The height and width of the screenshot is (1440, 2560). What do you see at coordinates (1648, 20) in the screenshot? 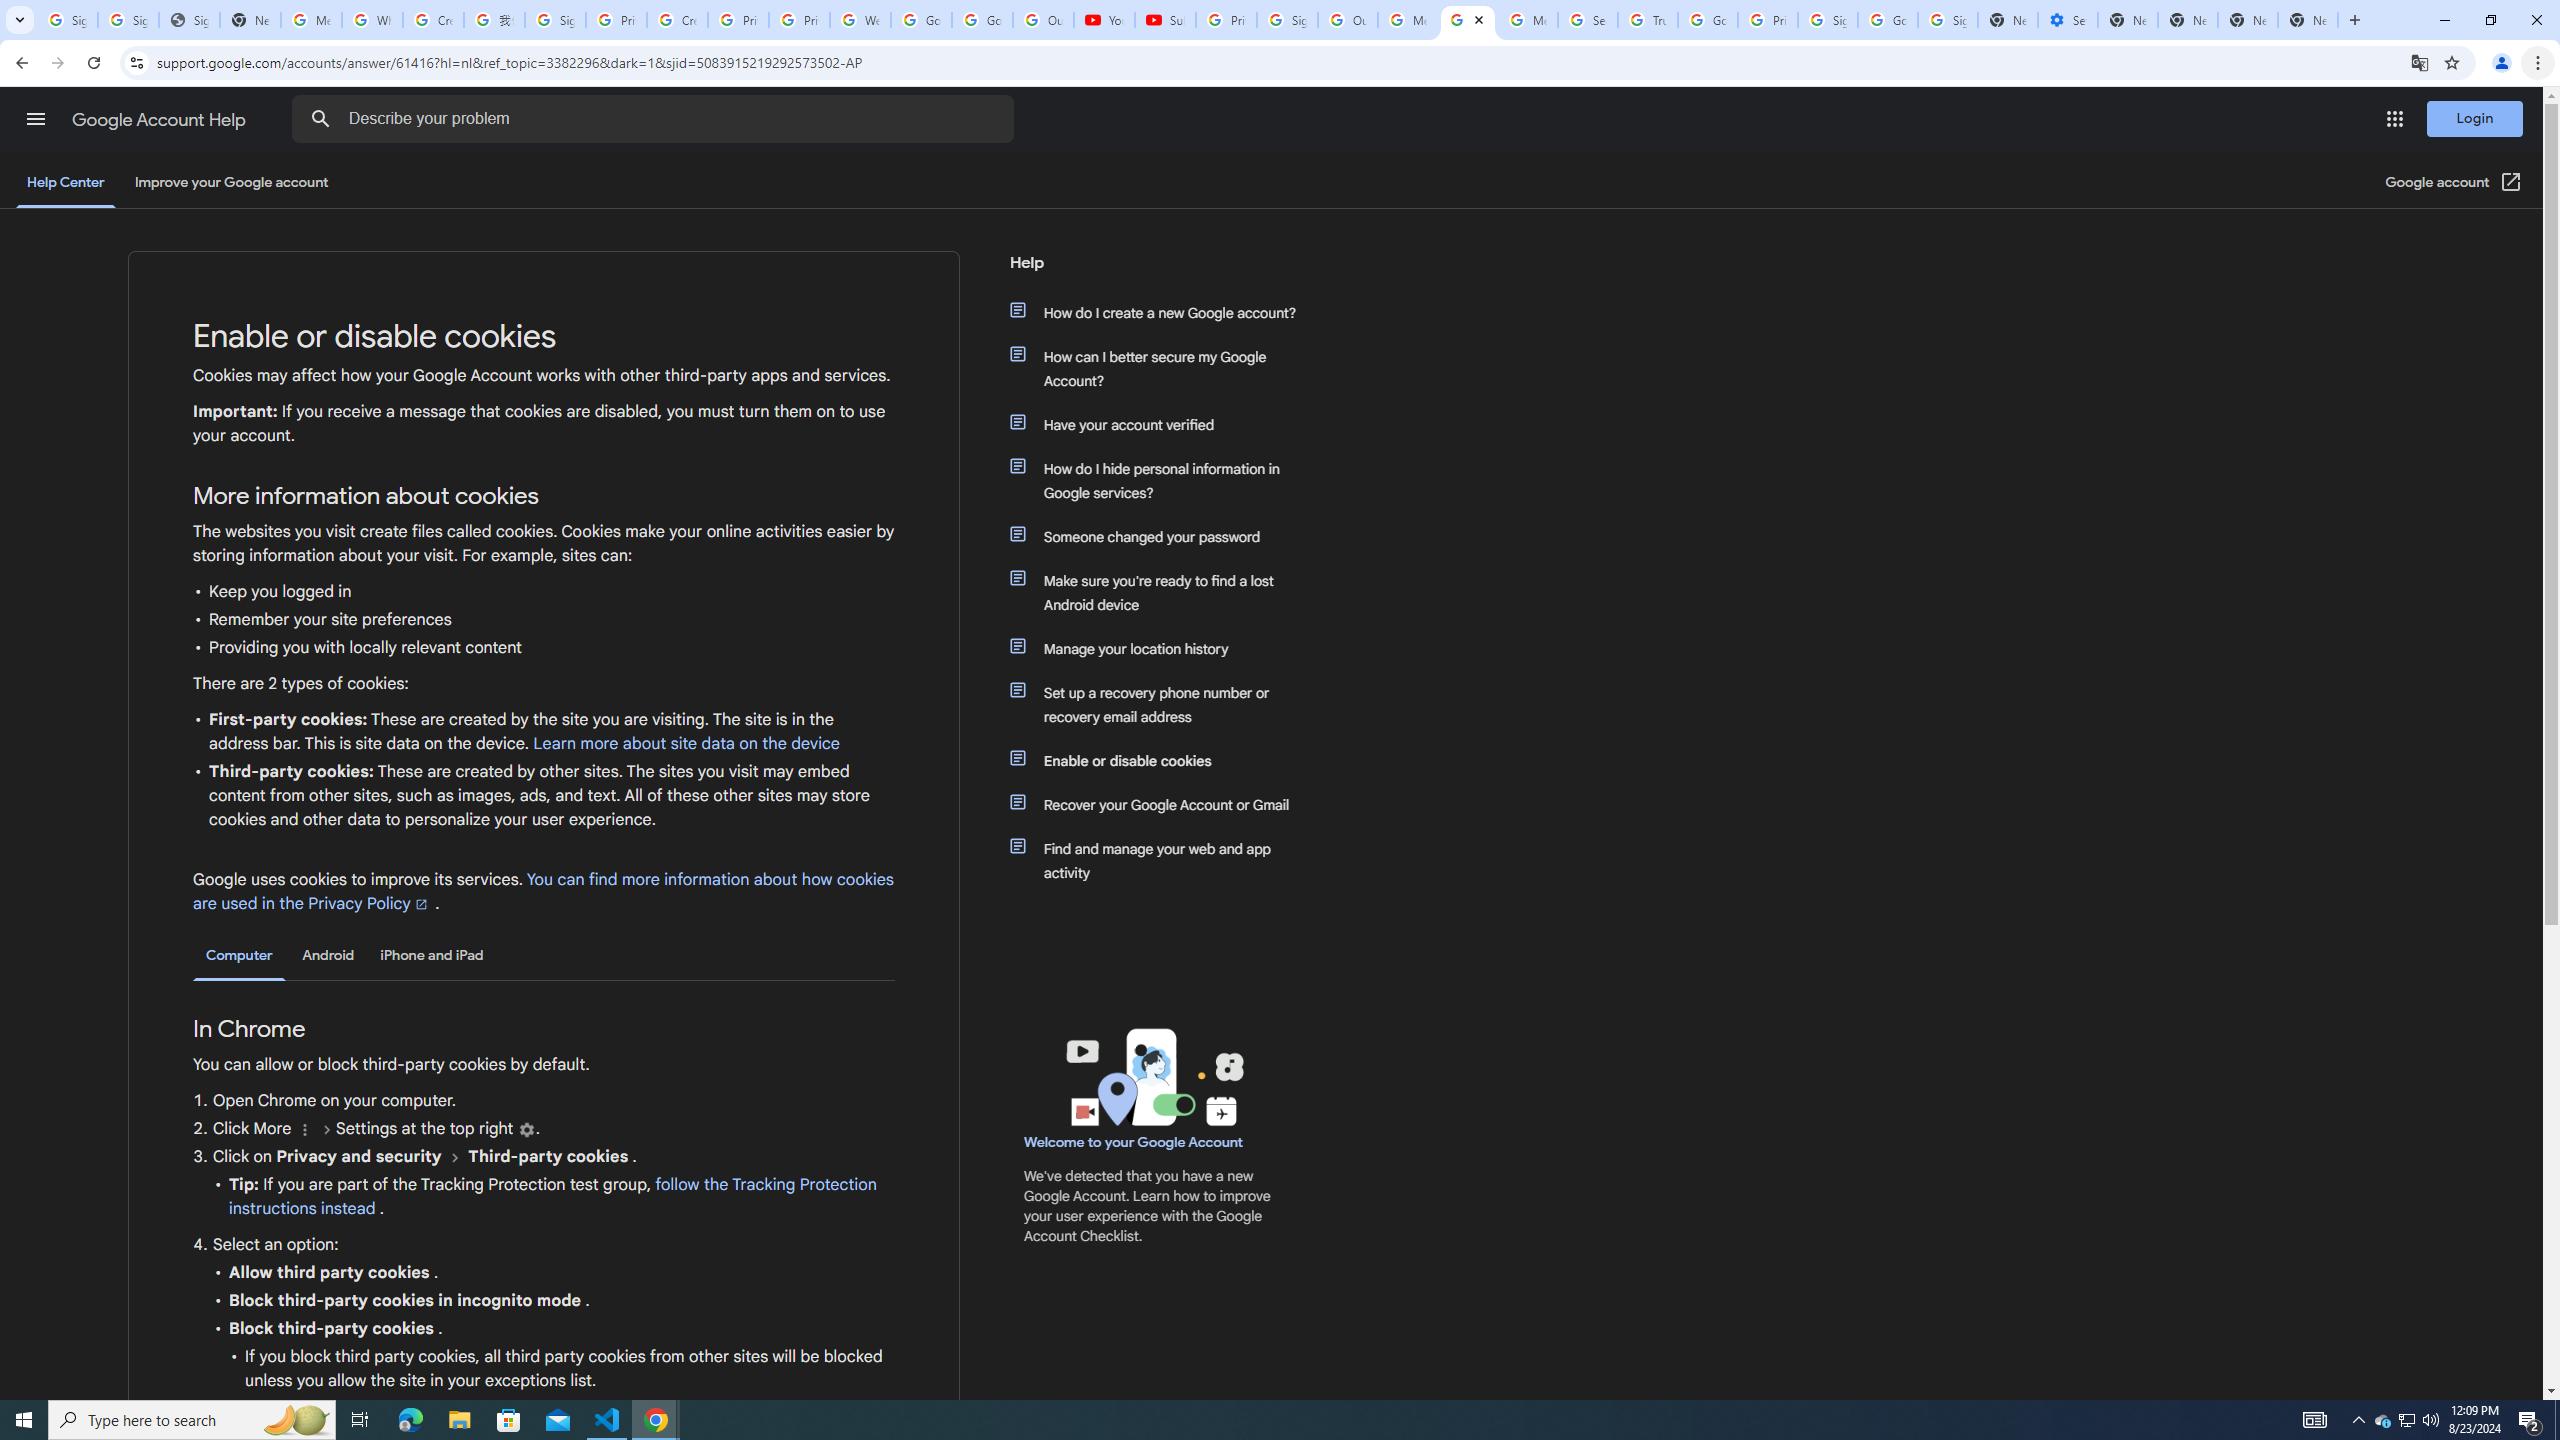
I see `Trusted Information and Content - Google Safety Center` at bounding box center [1648, 20].